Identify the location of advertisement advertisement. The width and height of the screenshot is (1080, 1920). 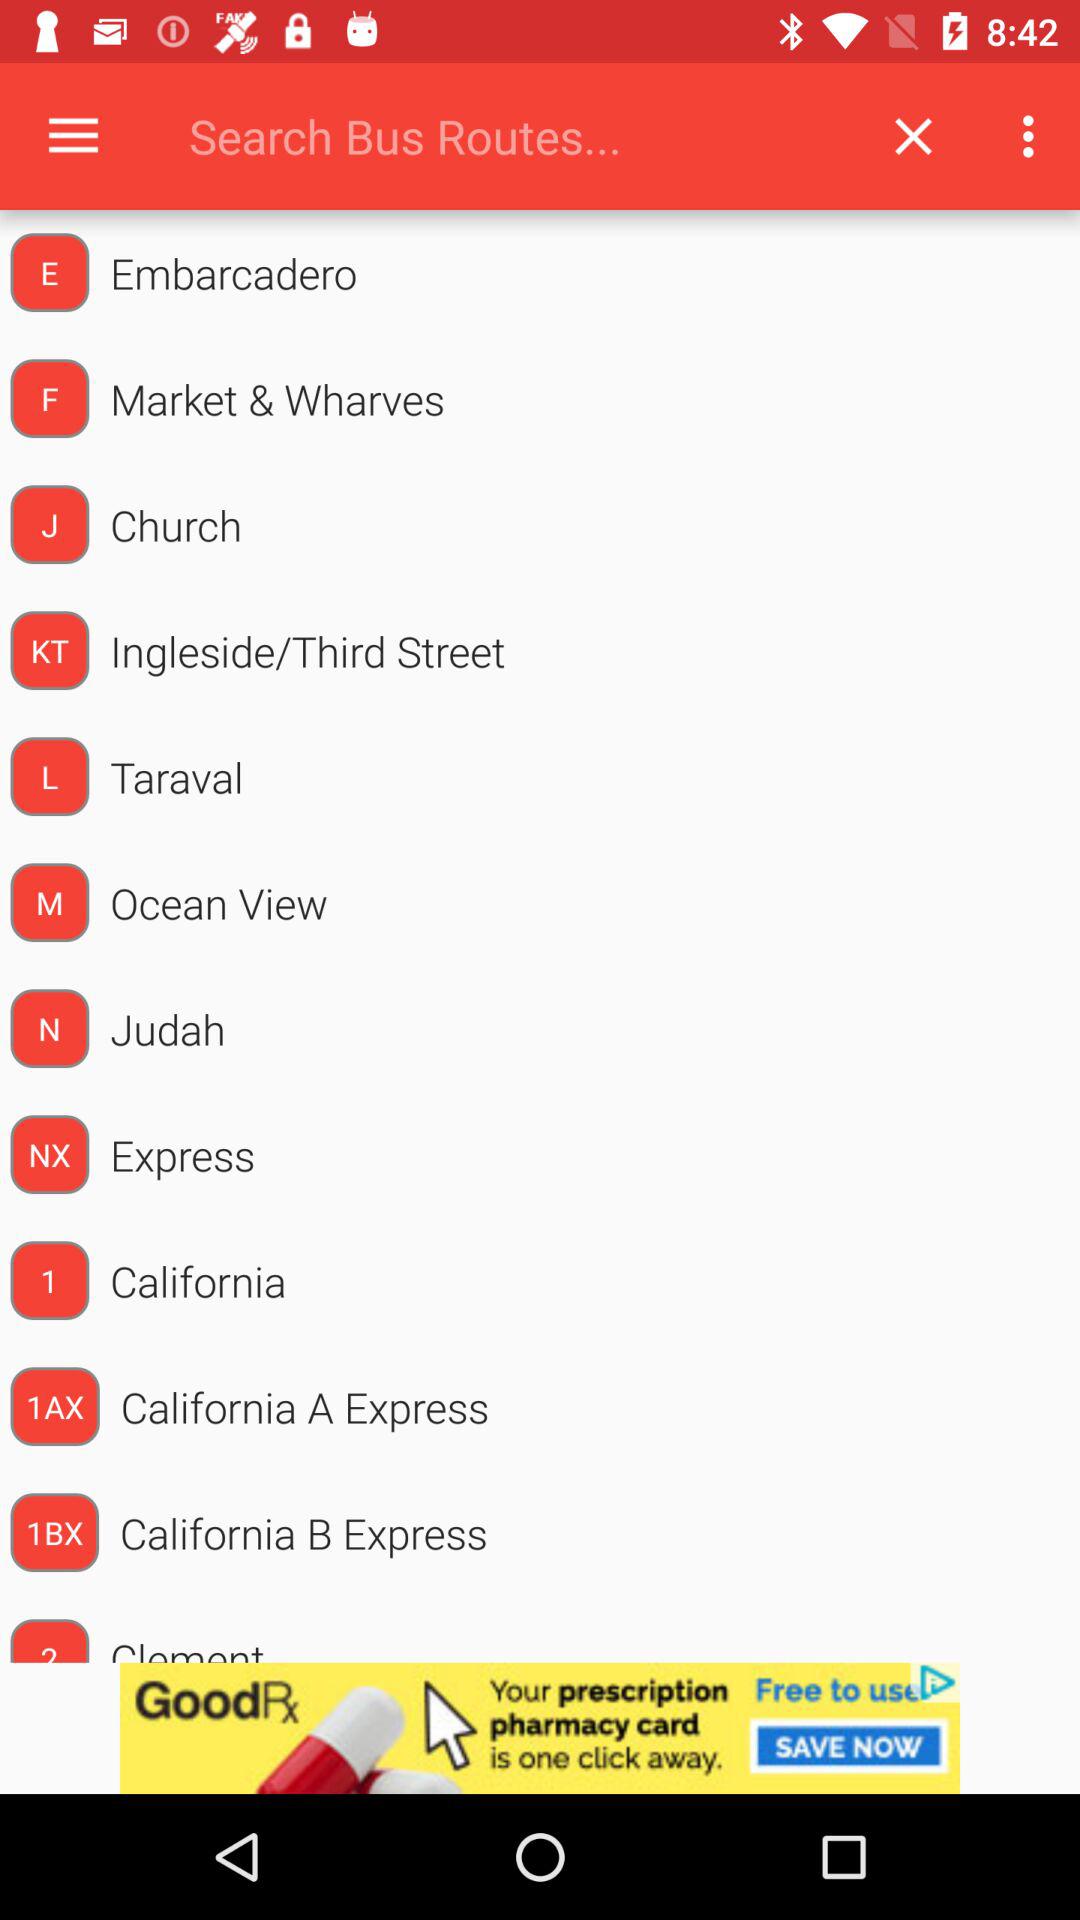
(540, 1728).